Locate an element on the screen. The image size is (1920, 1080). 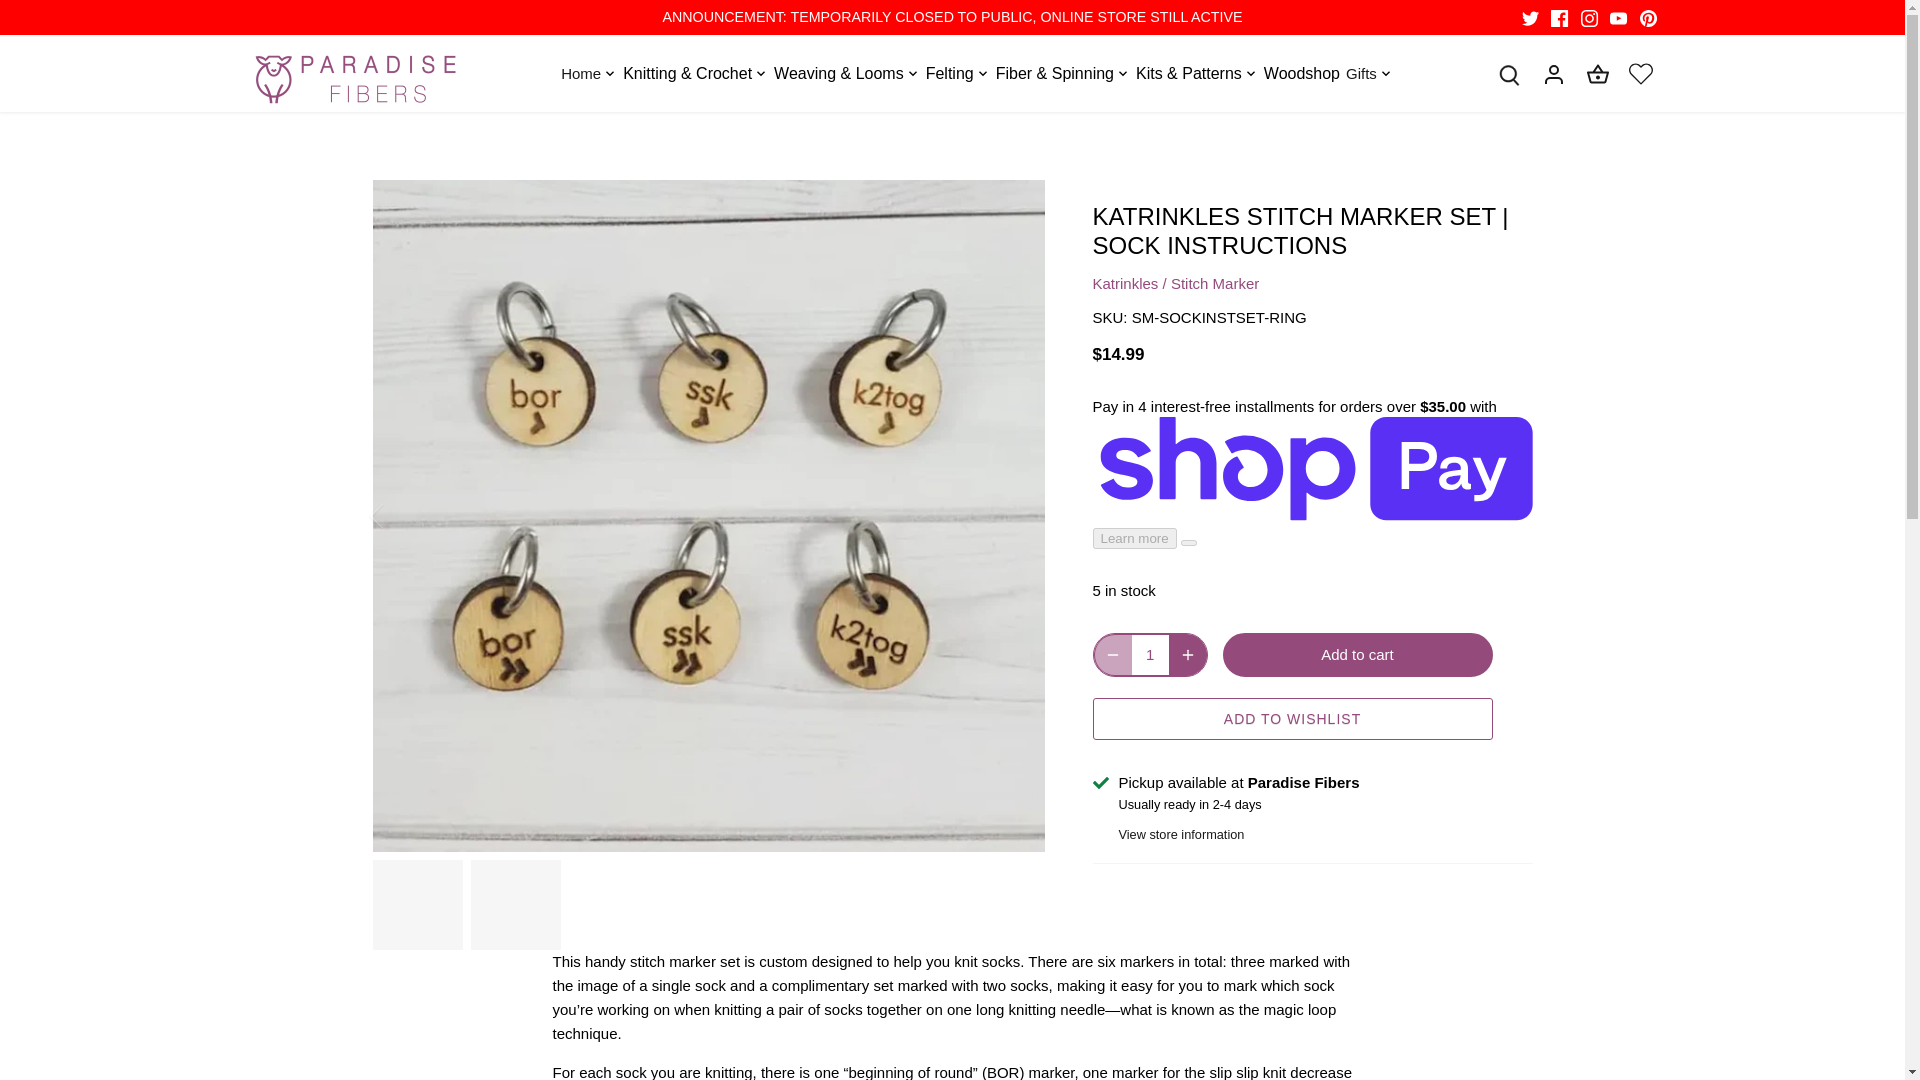
Youtube is located at coordinates (1618, 18).